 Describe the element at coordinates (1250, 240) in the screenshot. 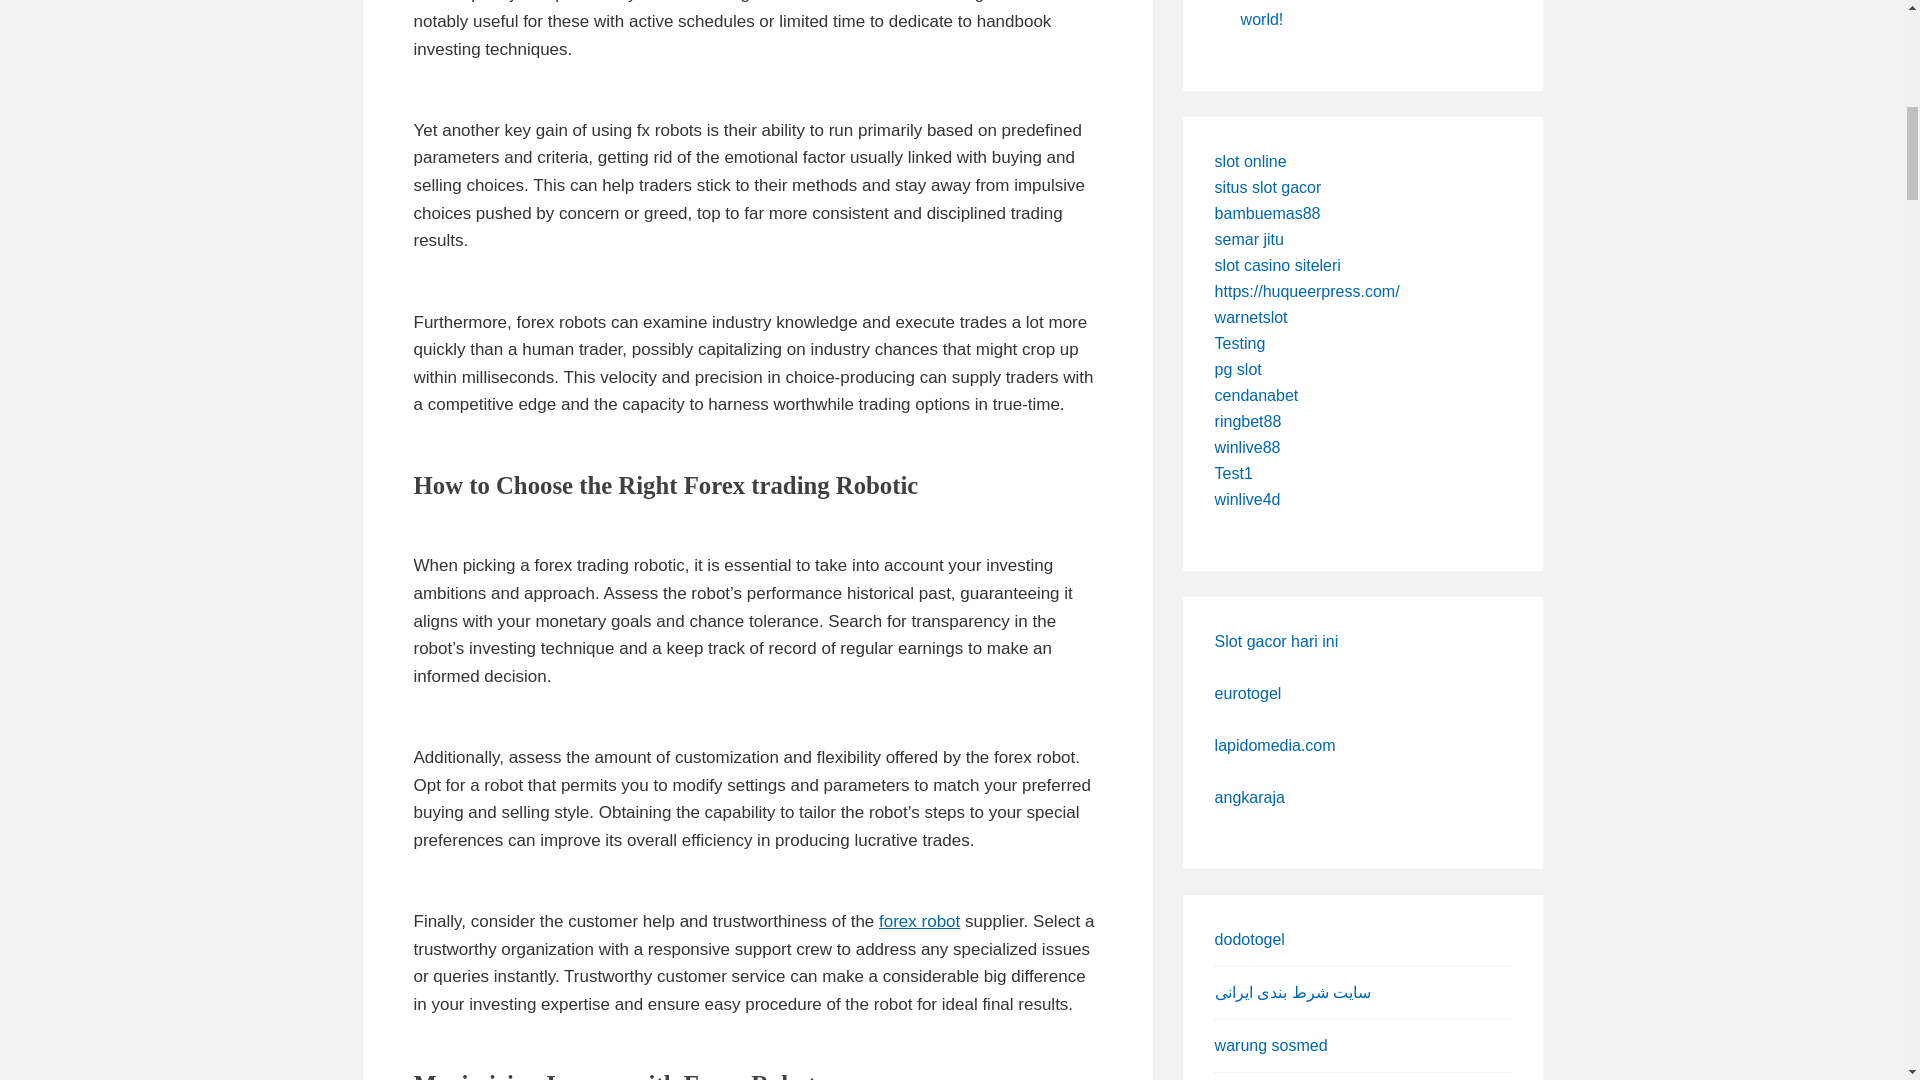

I see `semar jitu` at that location.